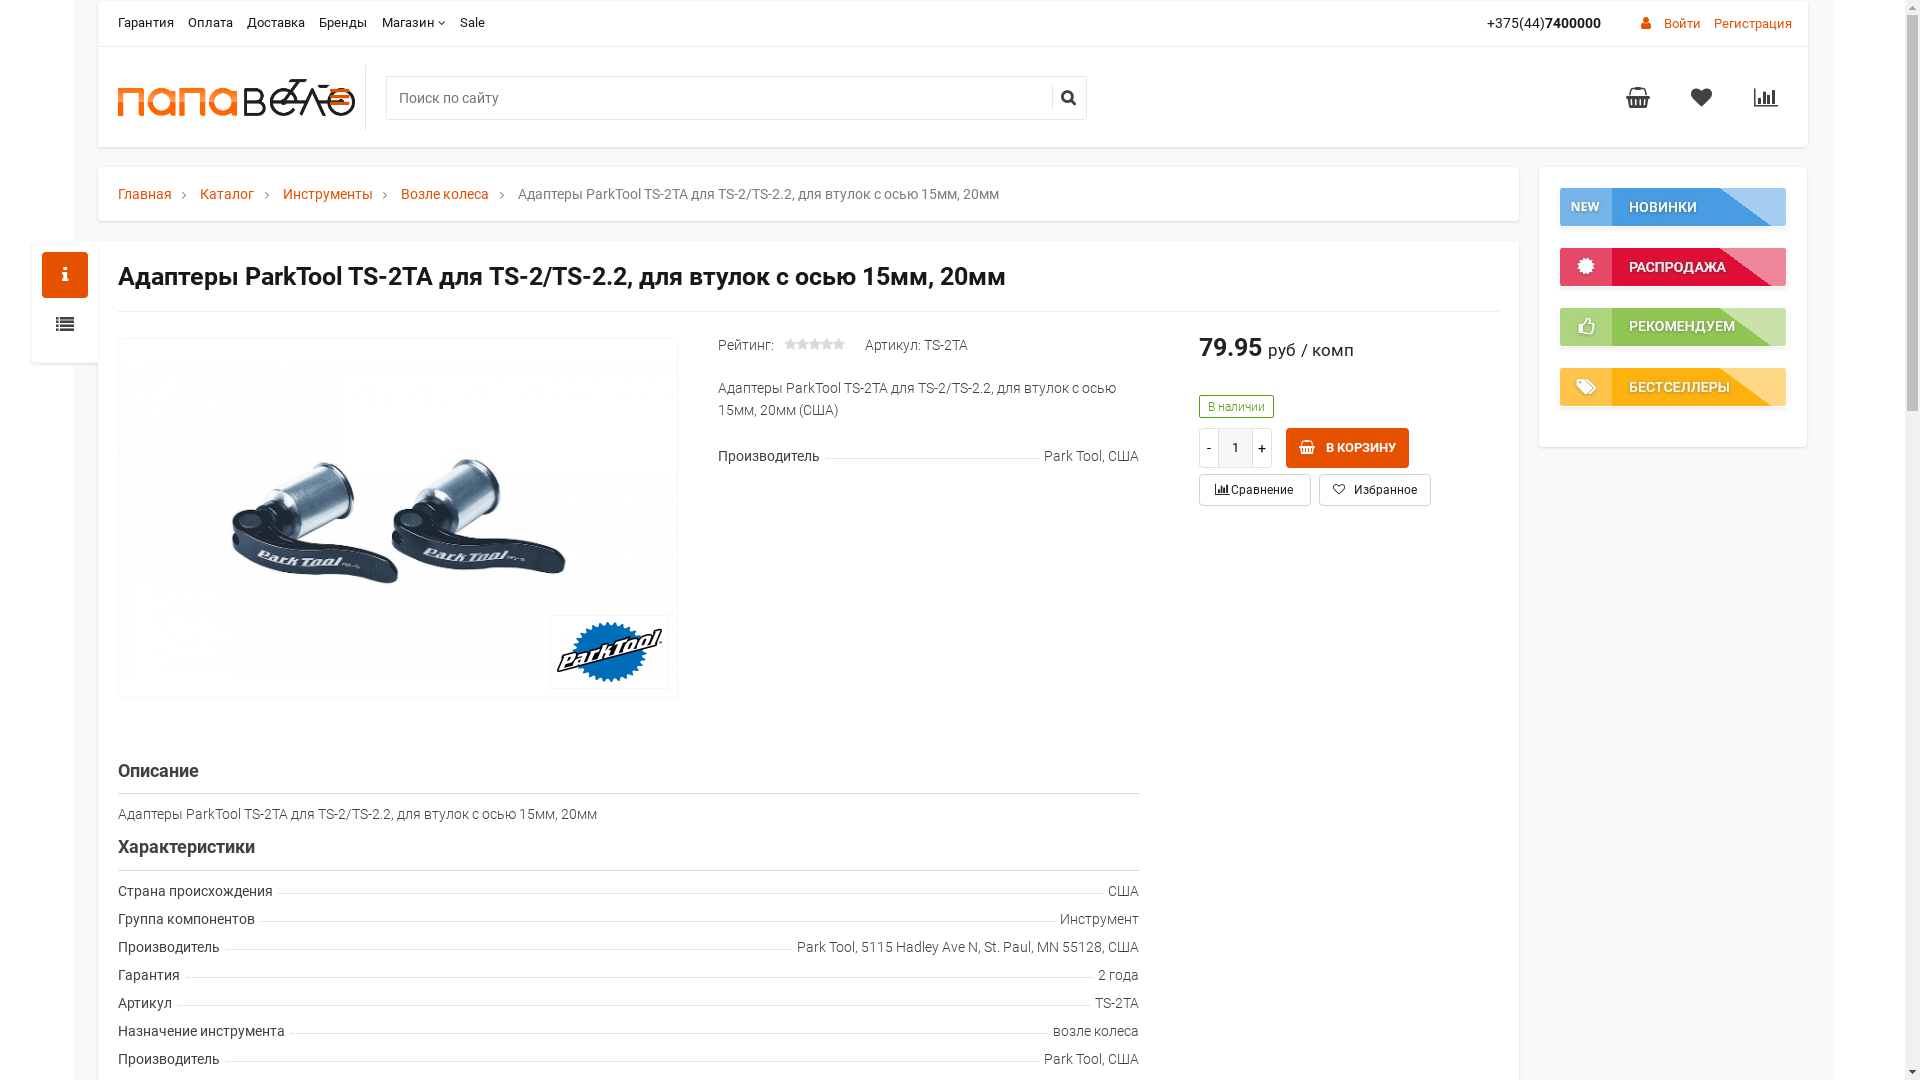 The image size is (1920, 1080). What do you see at coordinates (242, 98) in the screenshot?
I see `PapaVelo` at bounding box center [242, 98].